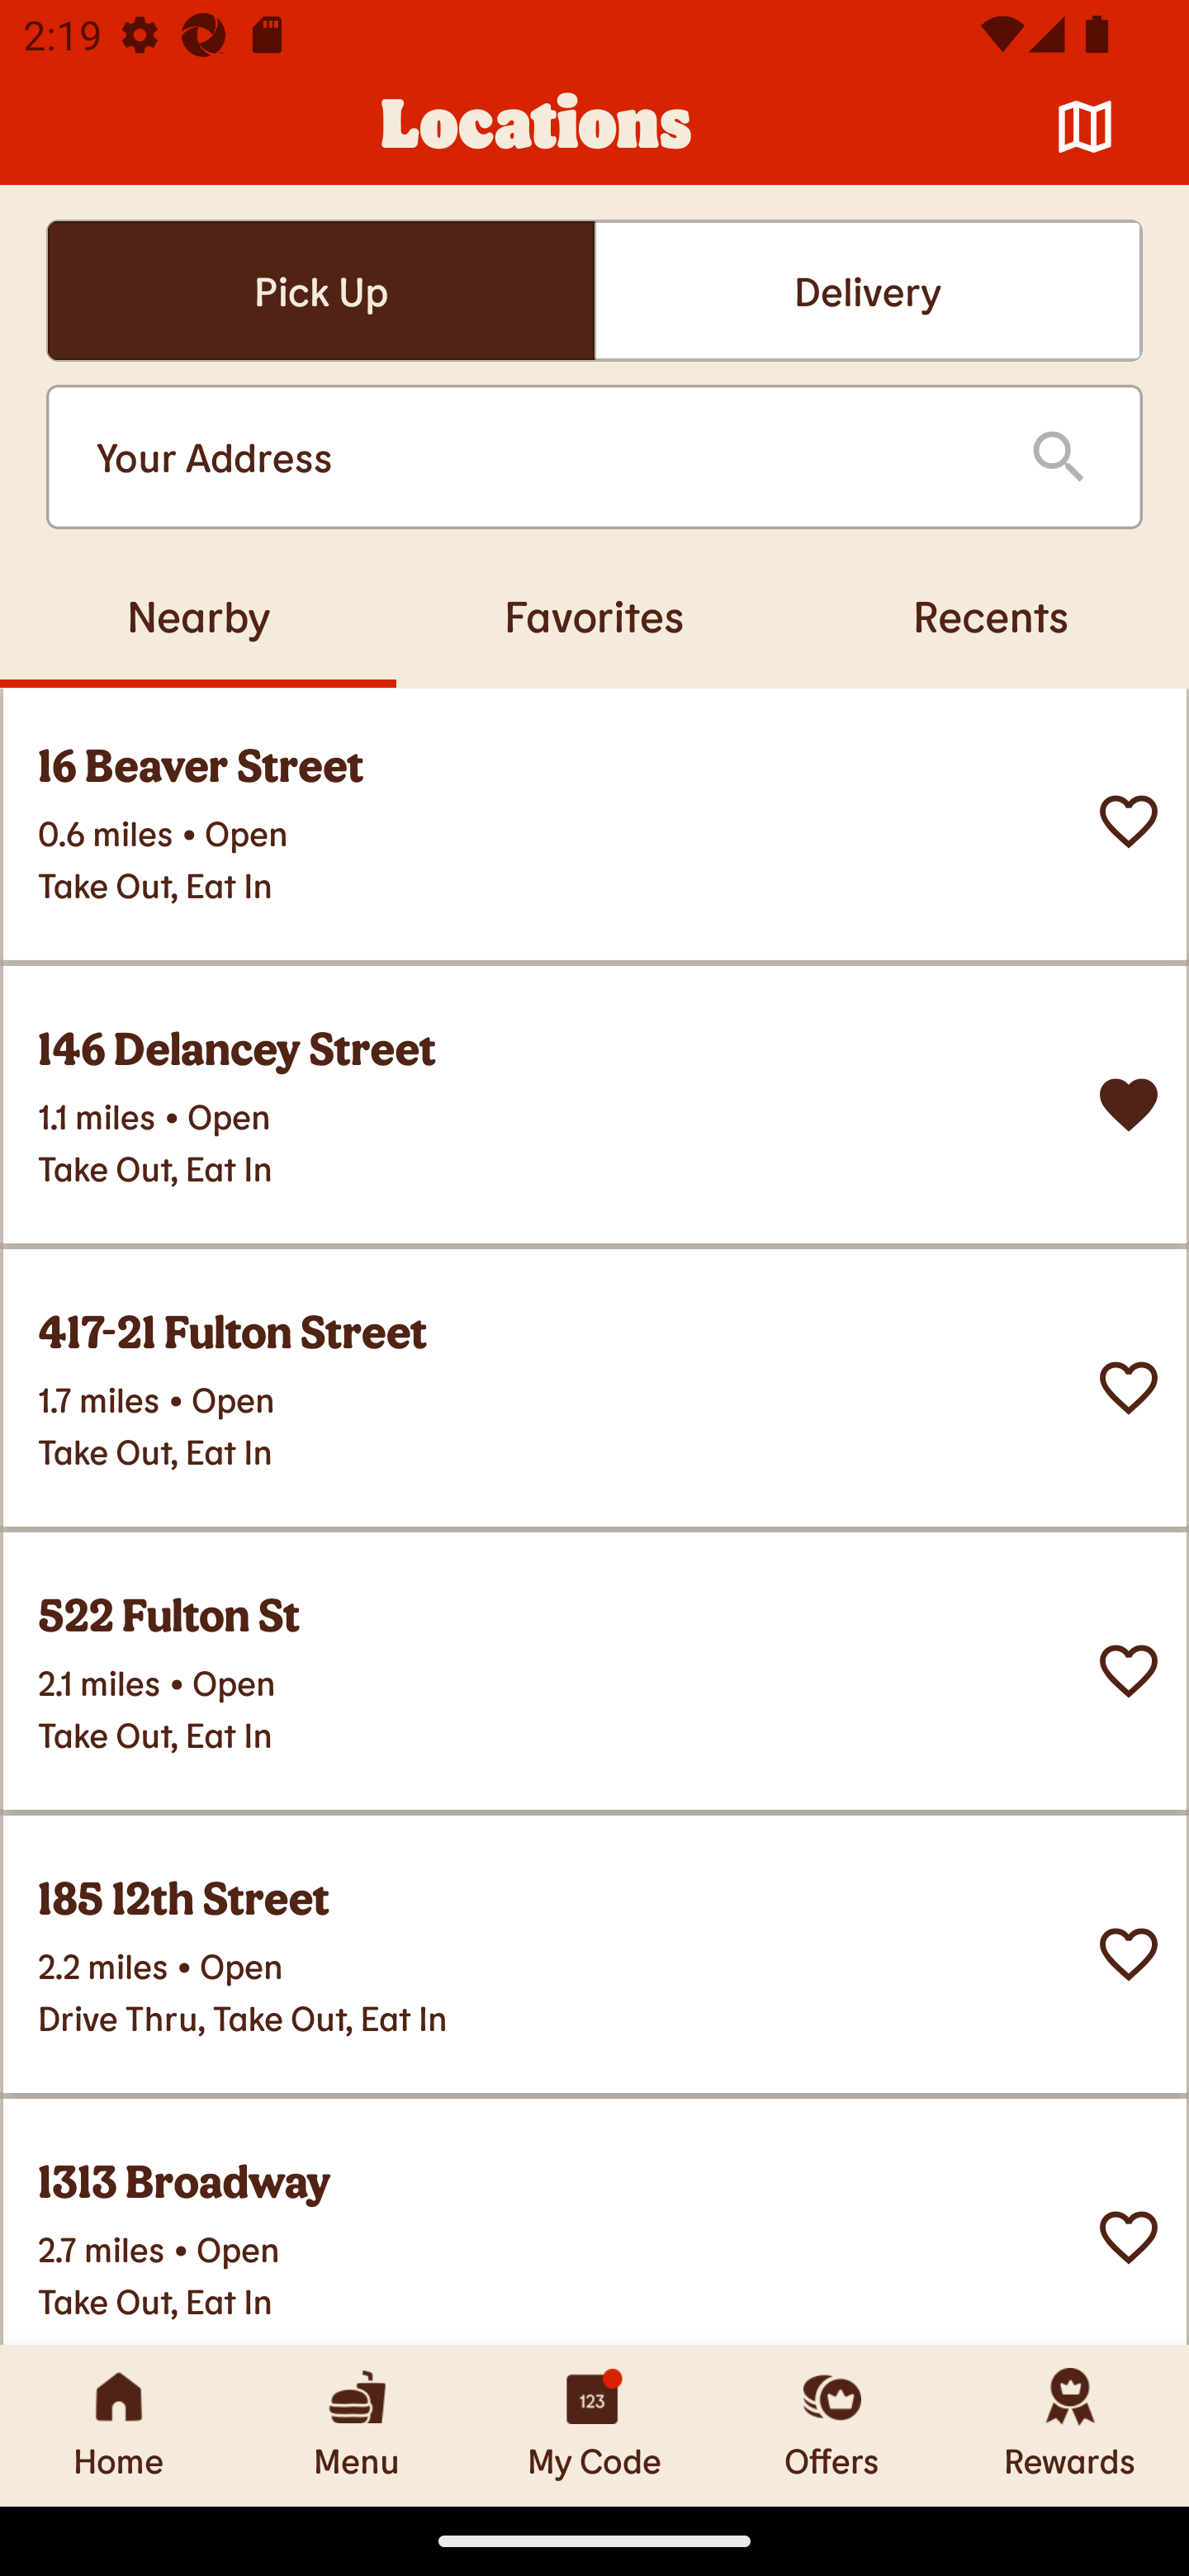  I want to click on Pick UpSelected Pick UpSelected Pick Up, so click(320, 291).